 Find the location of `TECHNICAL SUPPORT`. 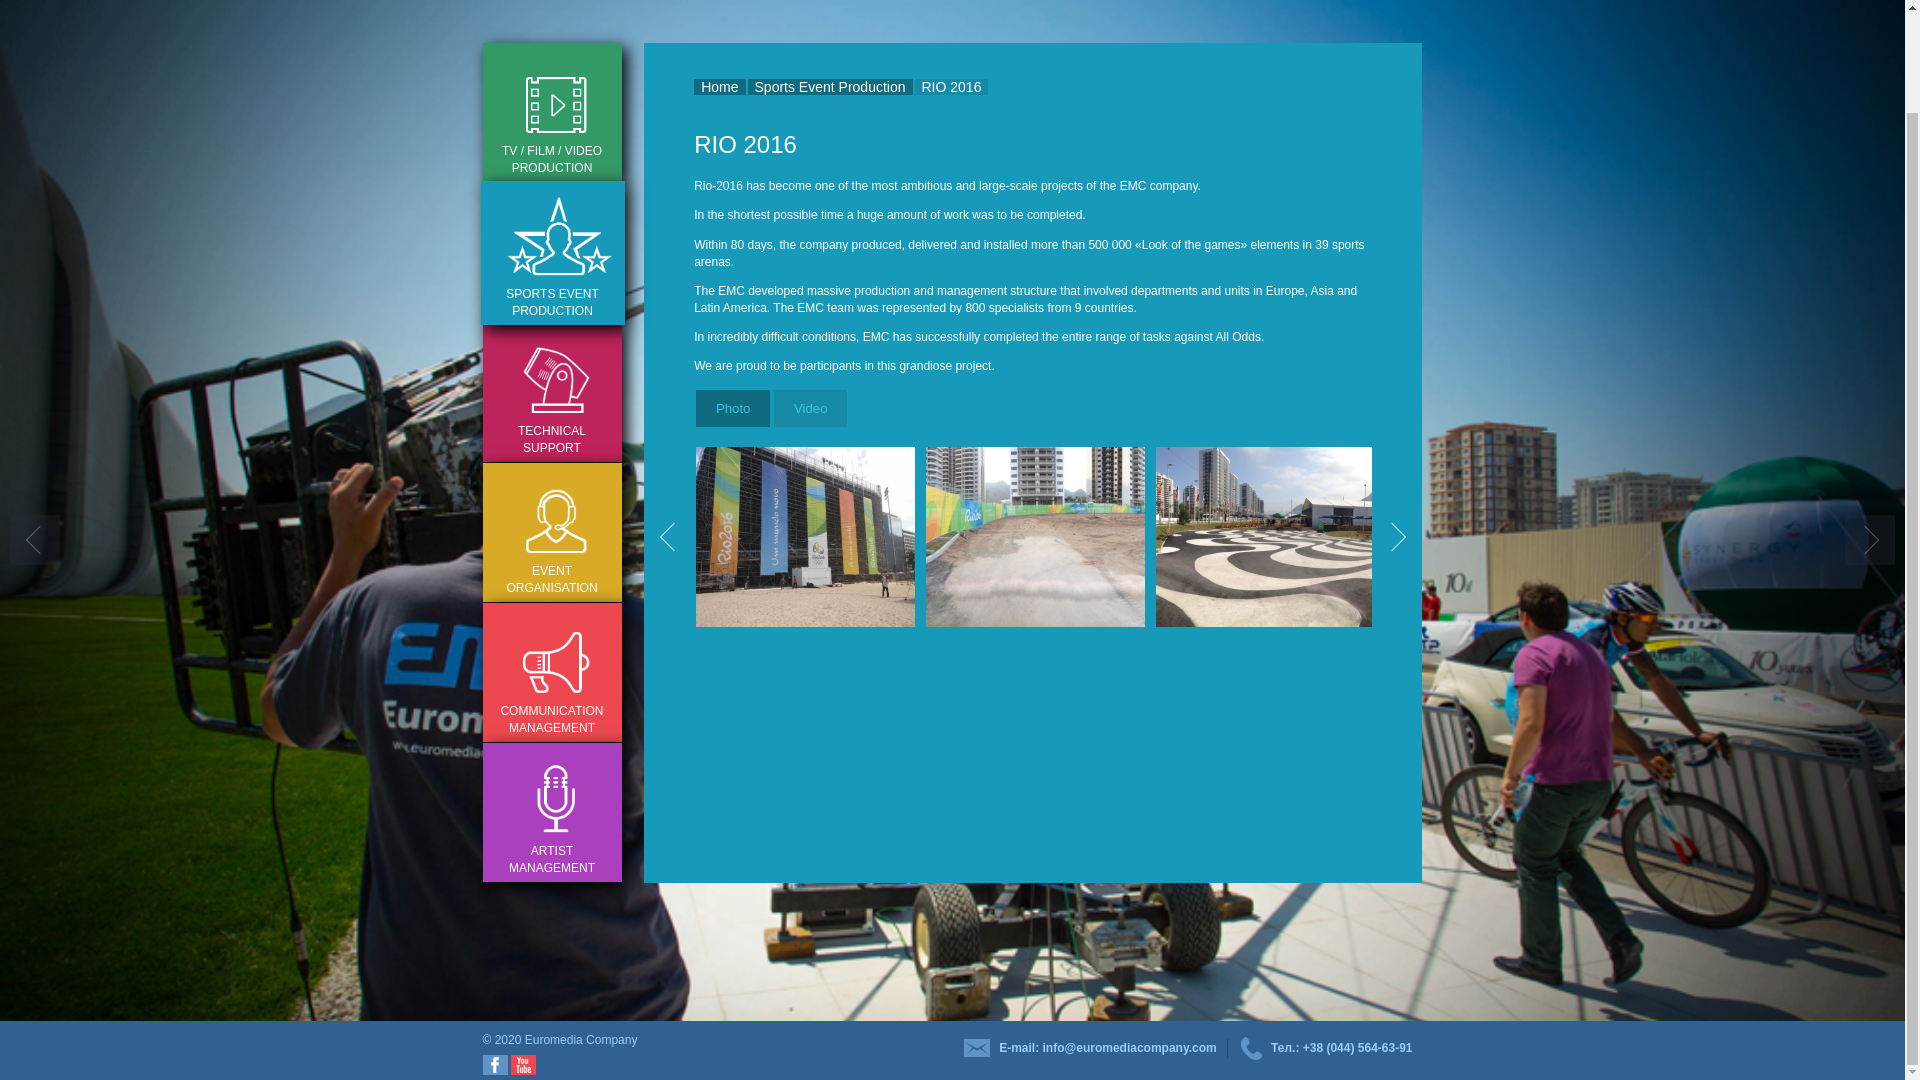

TECHNICAL SUPPORT is located at coordinates (550, 392).